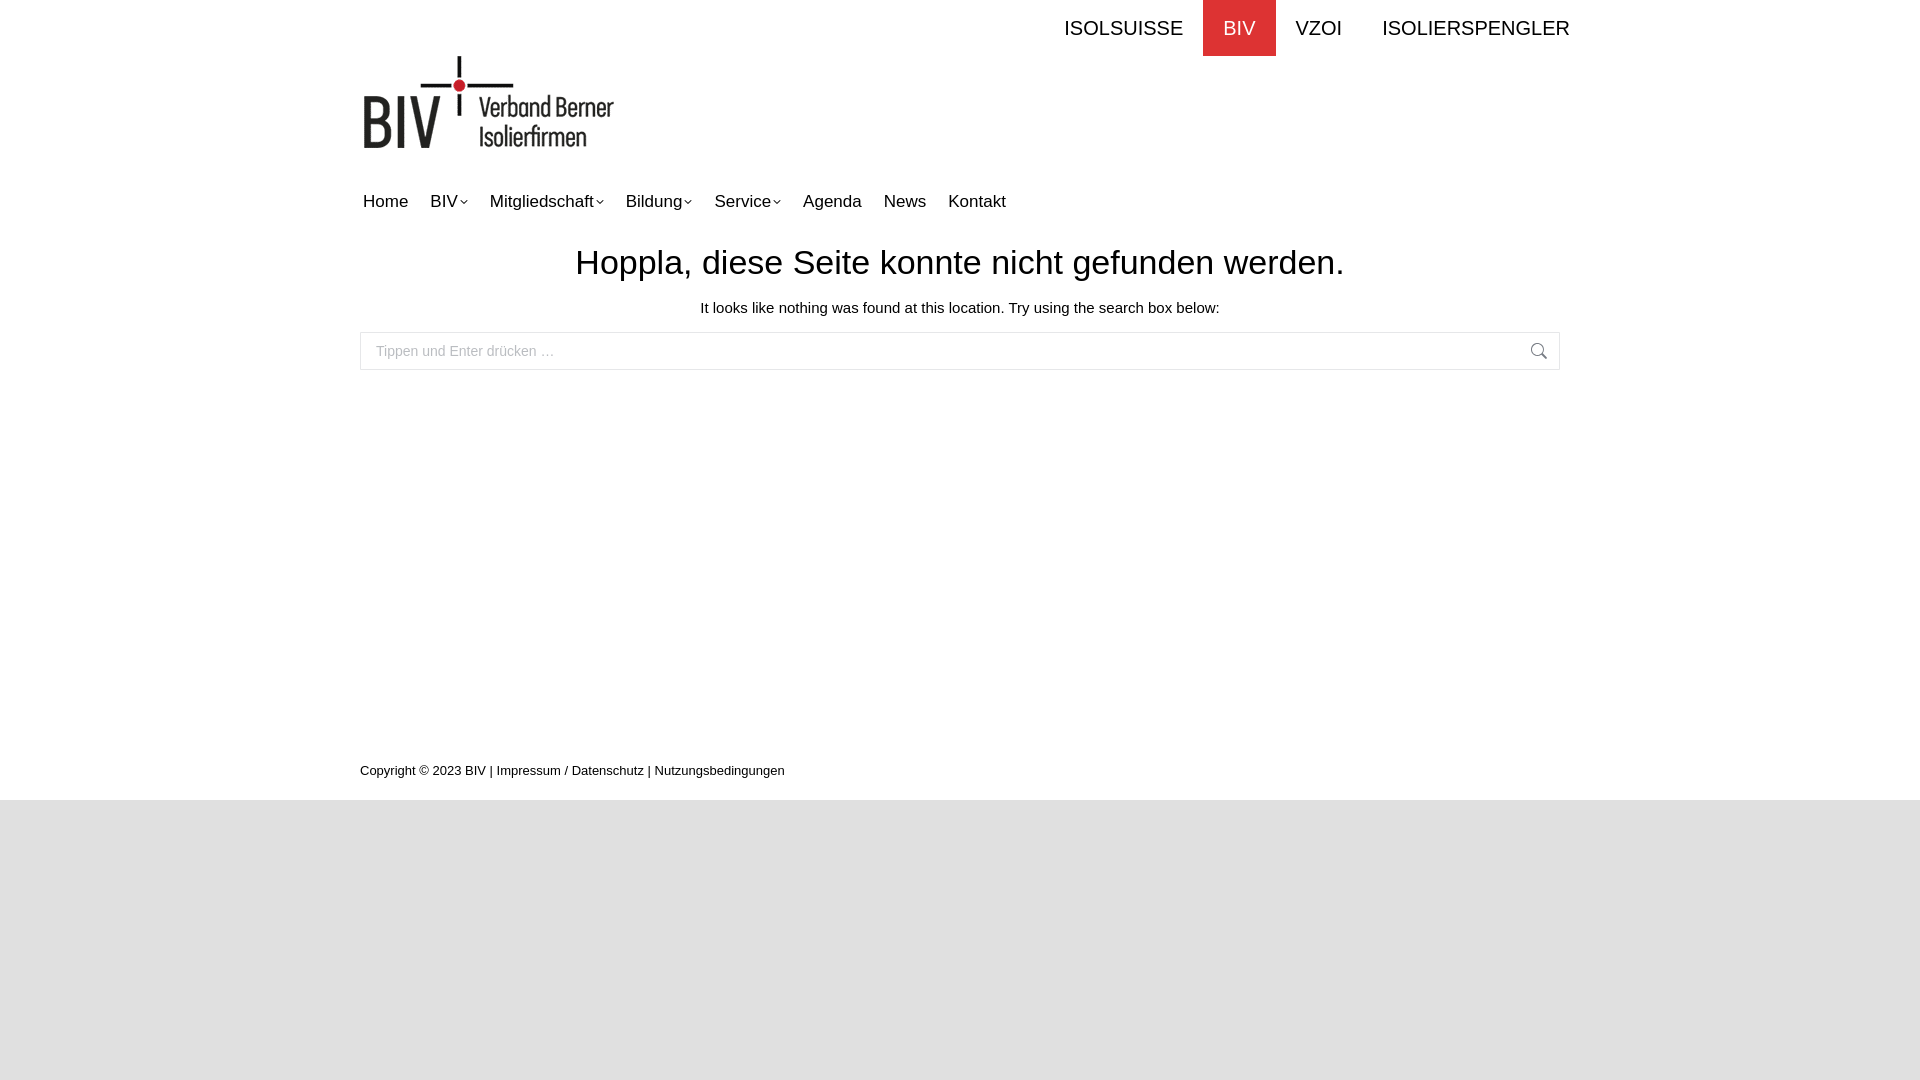 This screenshot has width=1920, height=1080. I want to click on Los!, so click(1594, 352).